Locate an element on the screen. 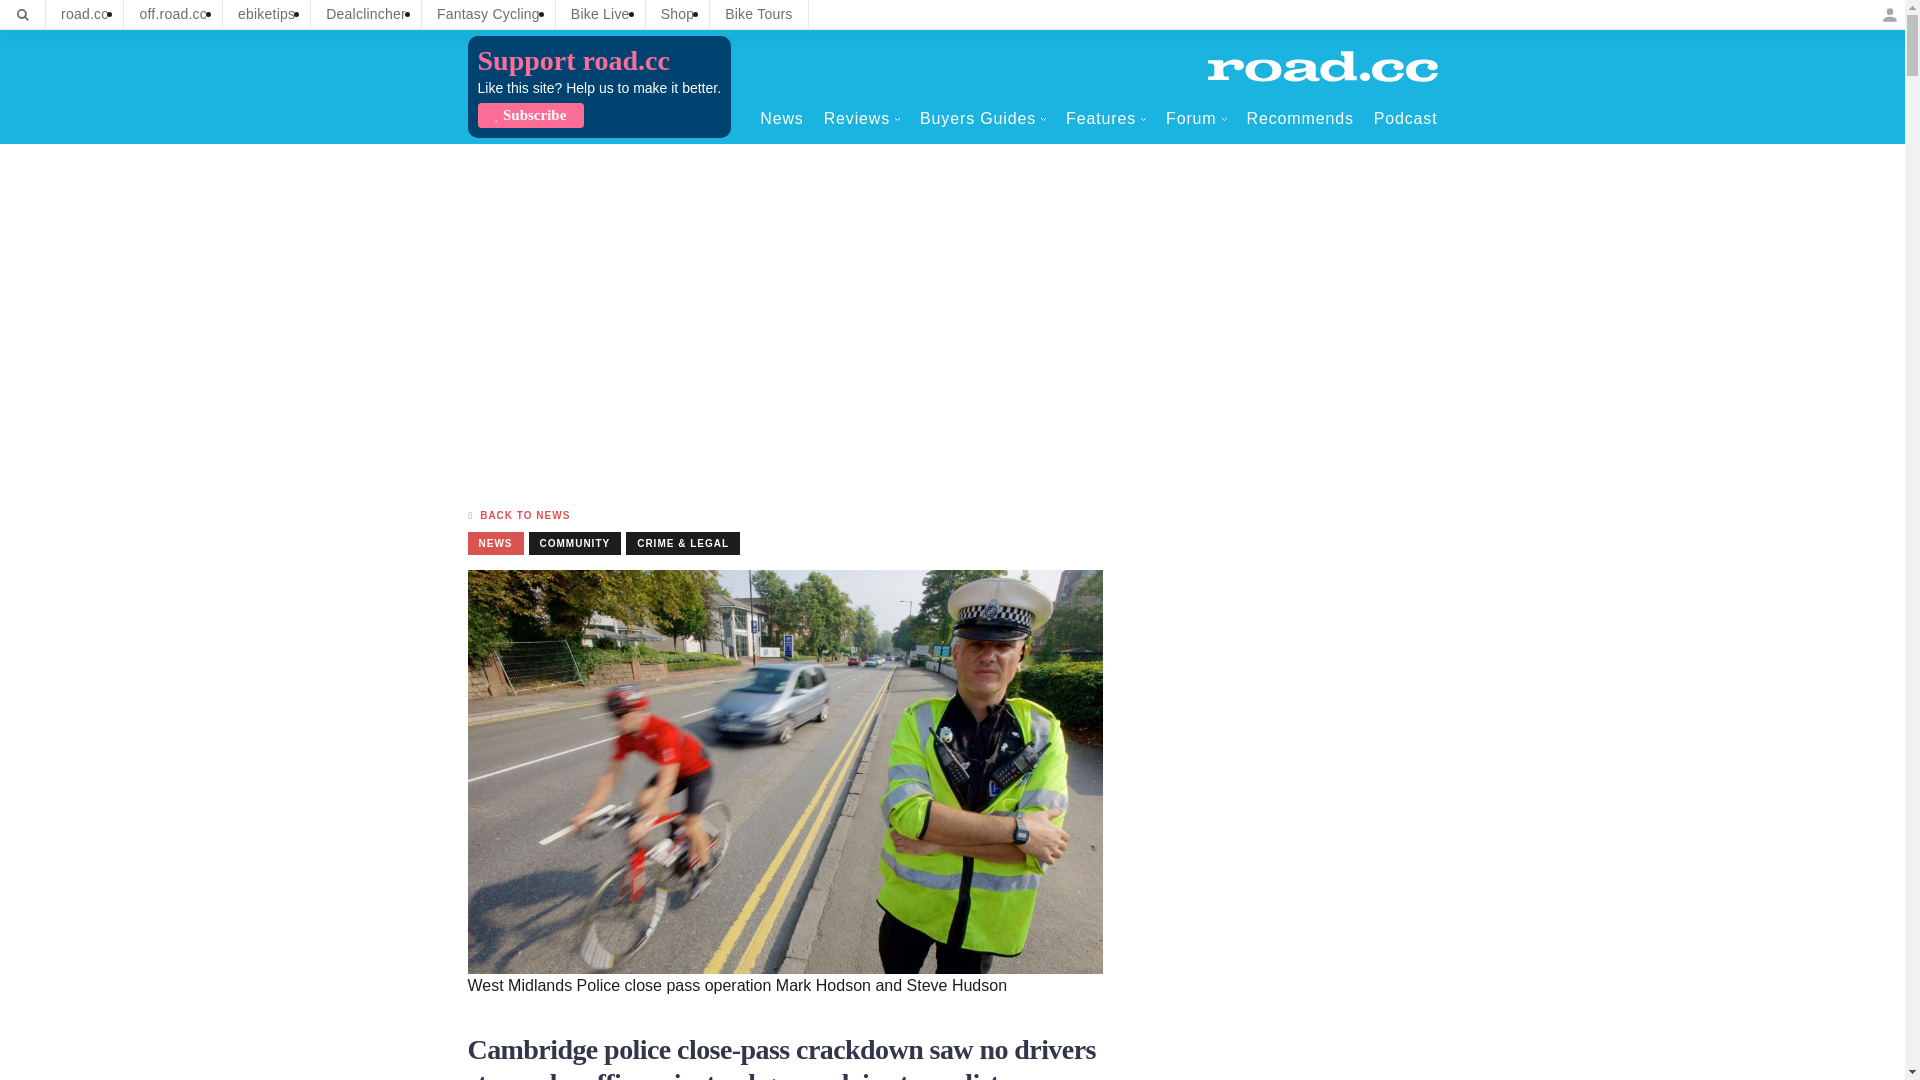 Image resolution: width=1920 pixels, height=1080 pixels. Reviews is located at coordinates (862, 118).